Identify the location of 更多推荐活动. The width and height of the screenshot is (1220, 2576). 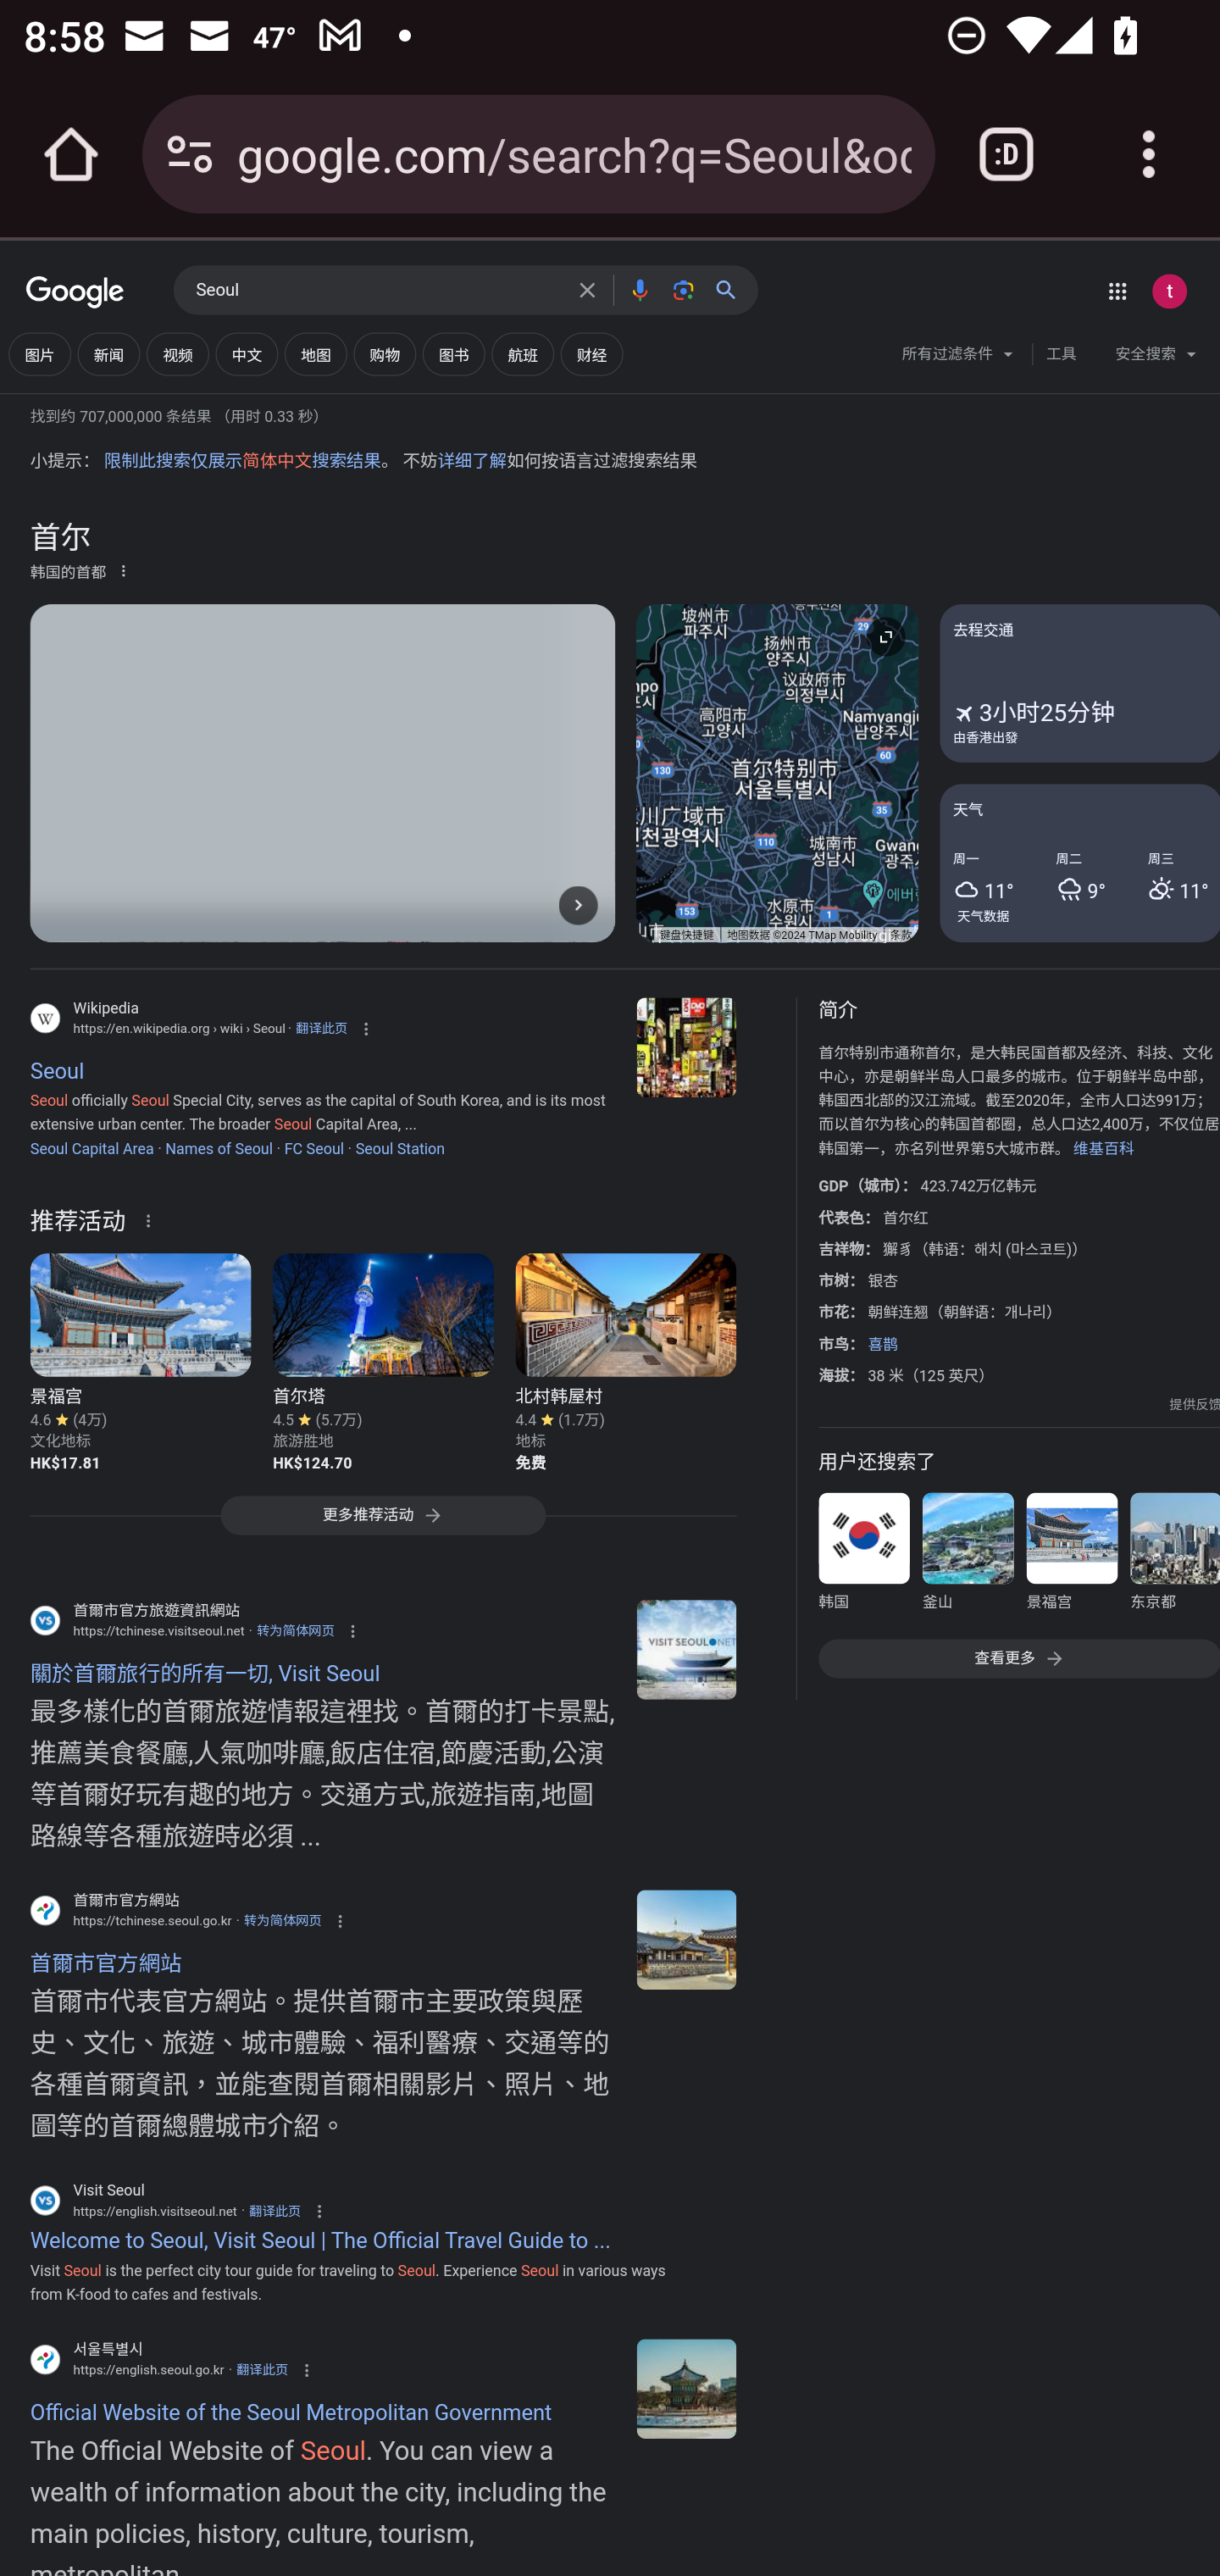
(382, 1522).